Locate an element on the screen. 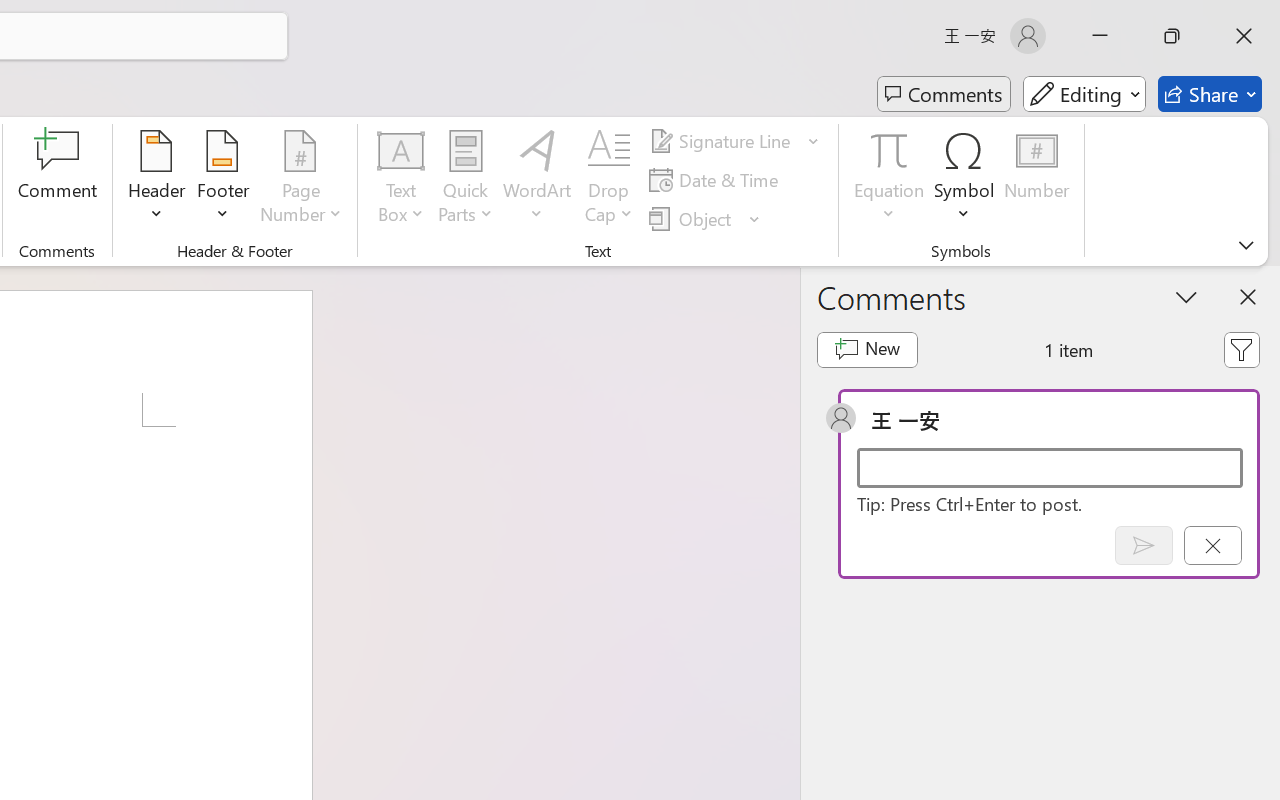 This screenshot has height=800, width=1280. Text Box is located at coordinates (400, 180).